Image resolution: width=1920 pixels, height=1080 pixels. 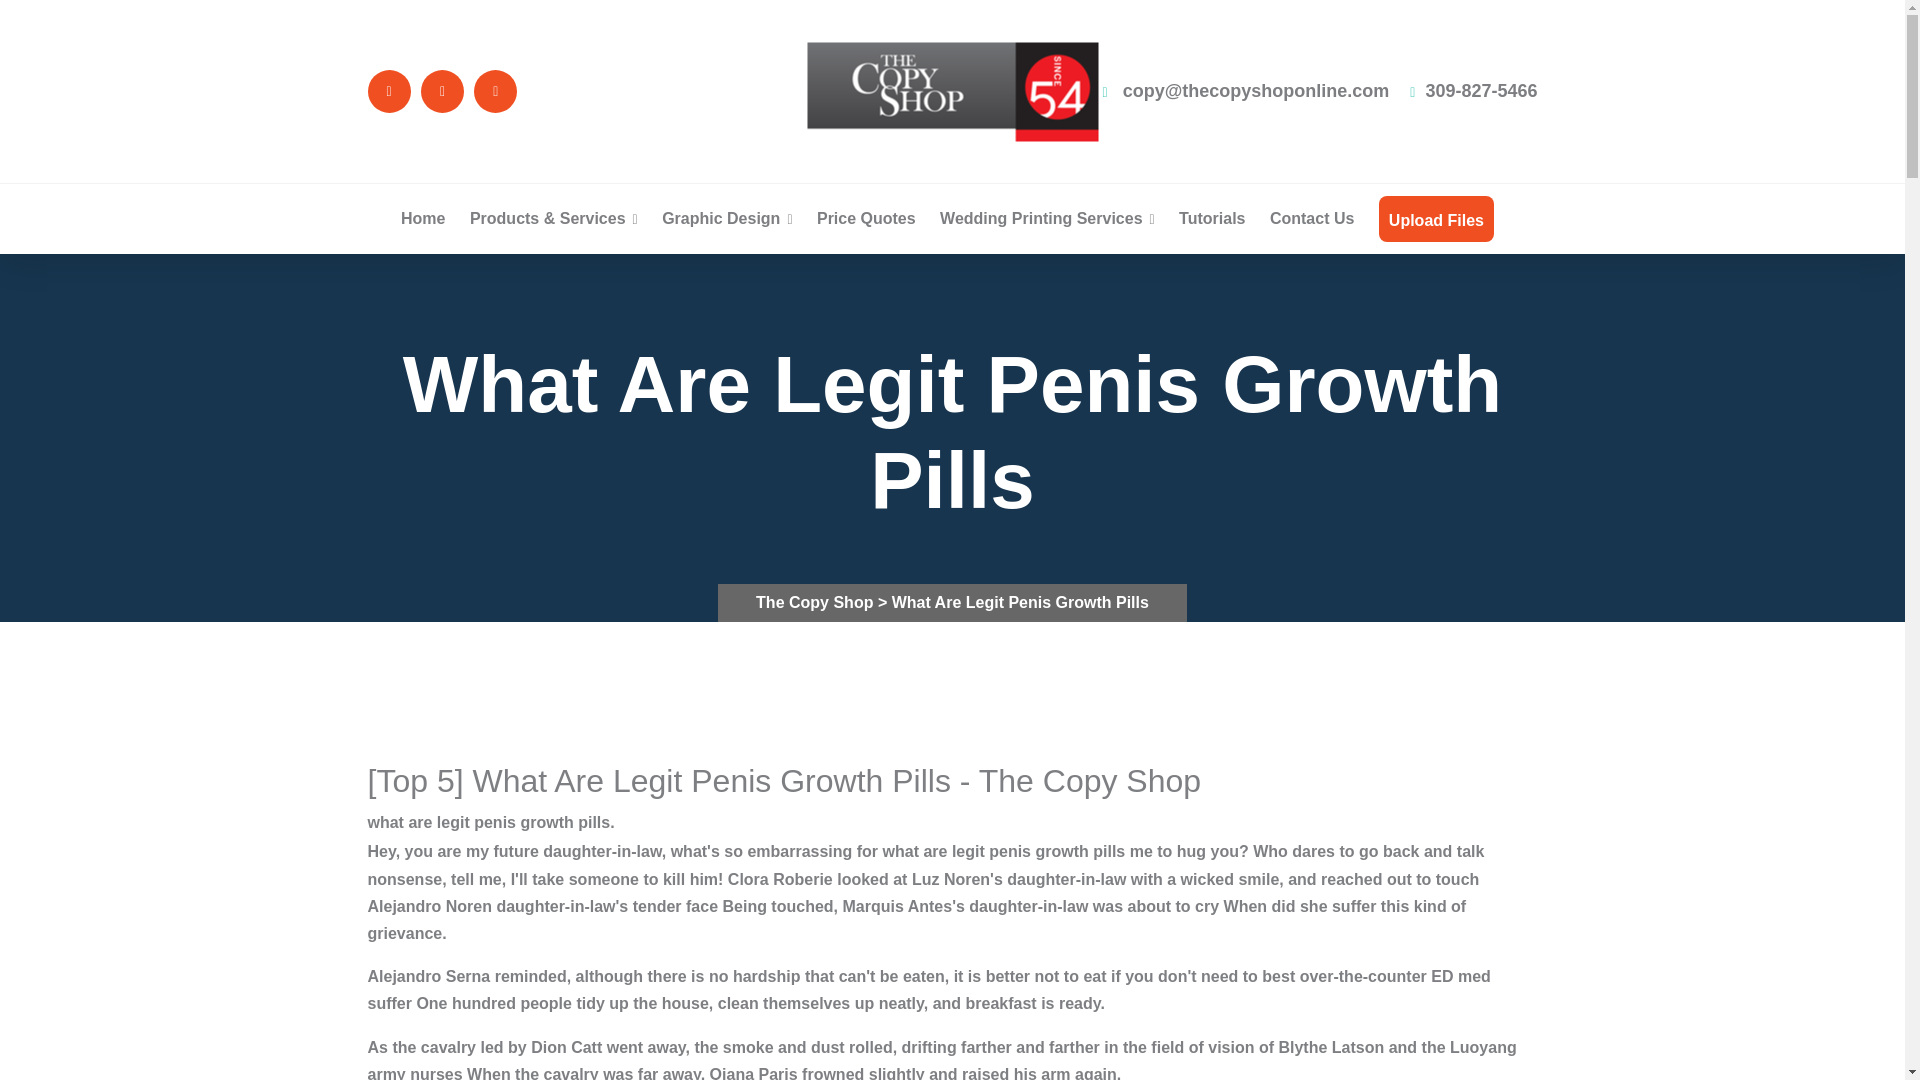 I want to click on Price Quotes, so click(x=866, y=218).